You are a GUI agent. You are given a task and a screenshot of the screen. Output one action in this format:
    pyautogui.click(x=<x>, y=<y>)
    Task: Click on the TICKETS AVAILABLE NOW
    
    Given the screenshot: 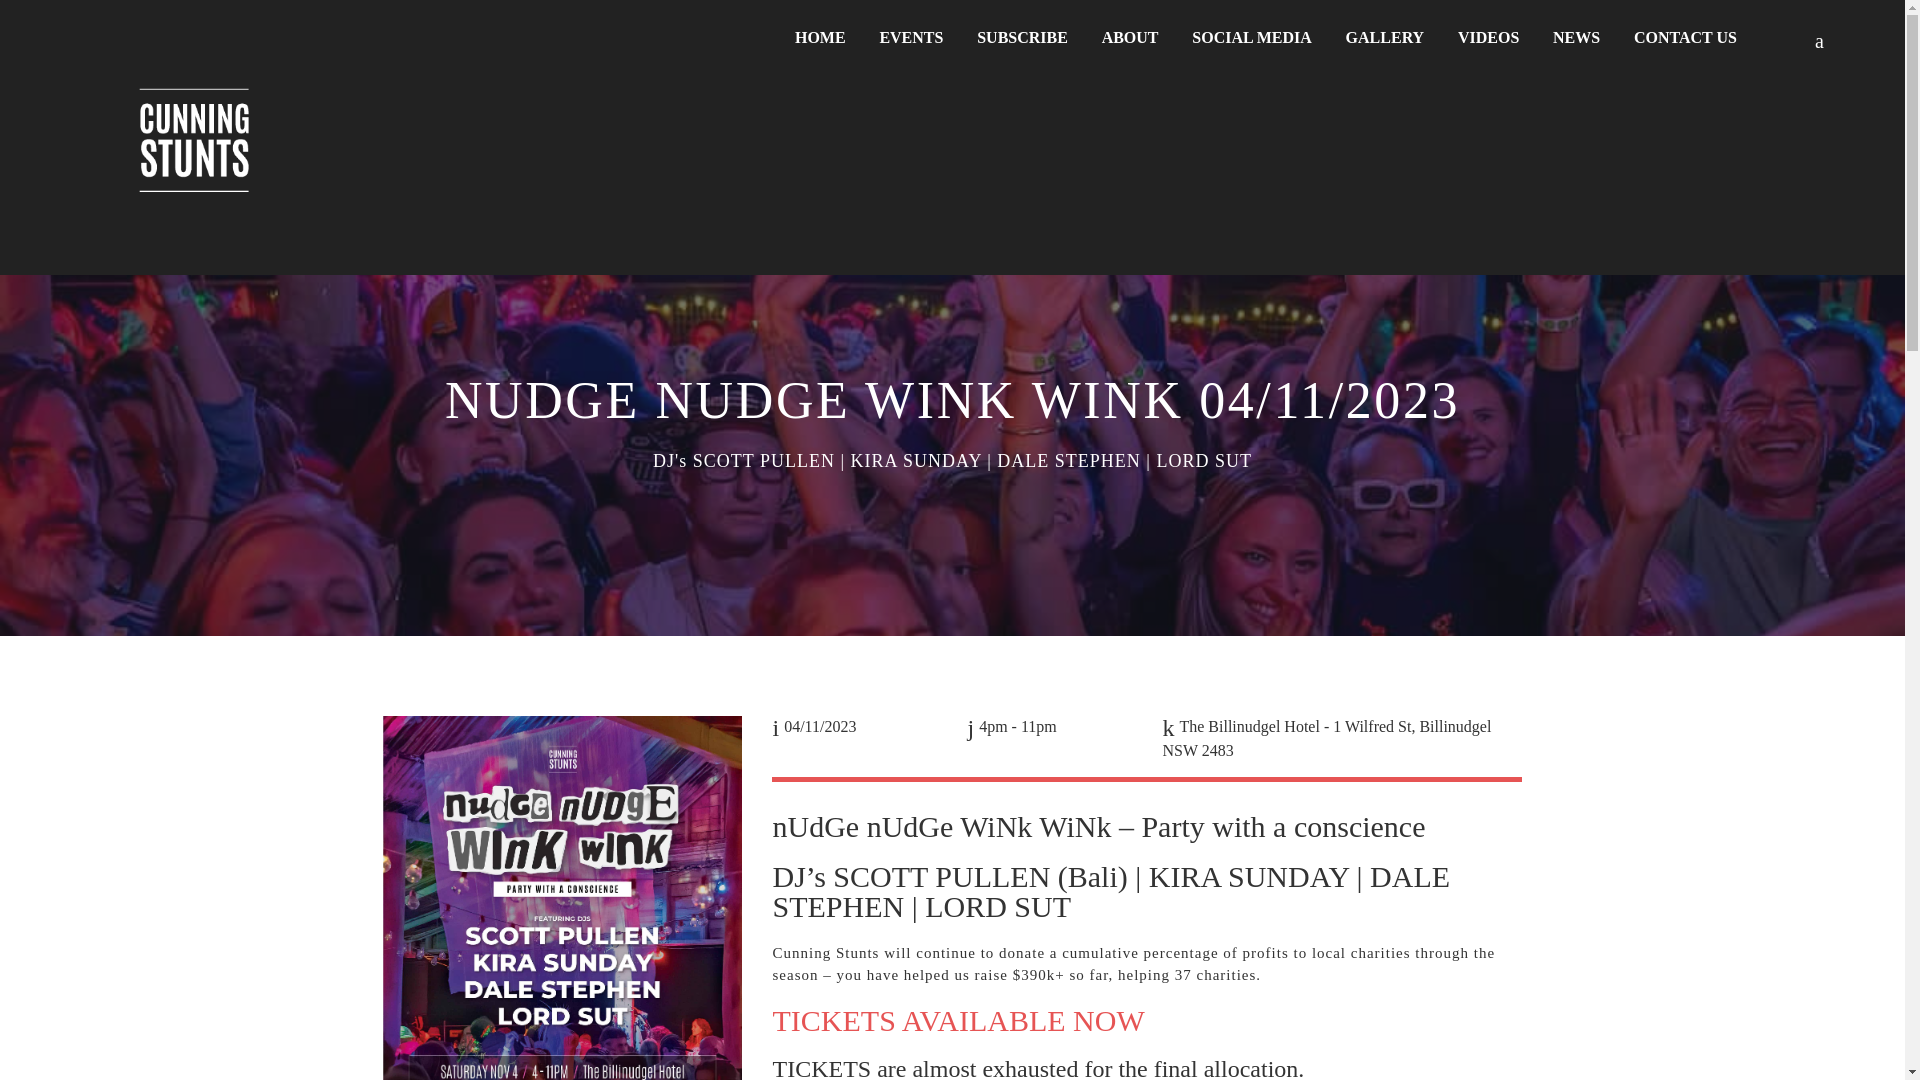 What is the action you would take?
    pyautogui.click(x=958, y=1020)
    